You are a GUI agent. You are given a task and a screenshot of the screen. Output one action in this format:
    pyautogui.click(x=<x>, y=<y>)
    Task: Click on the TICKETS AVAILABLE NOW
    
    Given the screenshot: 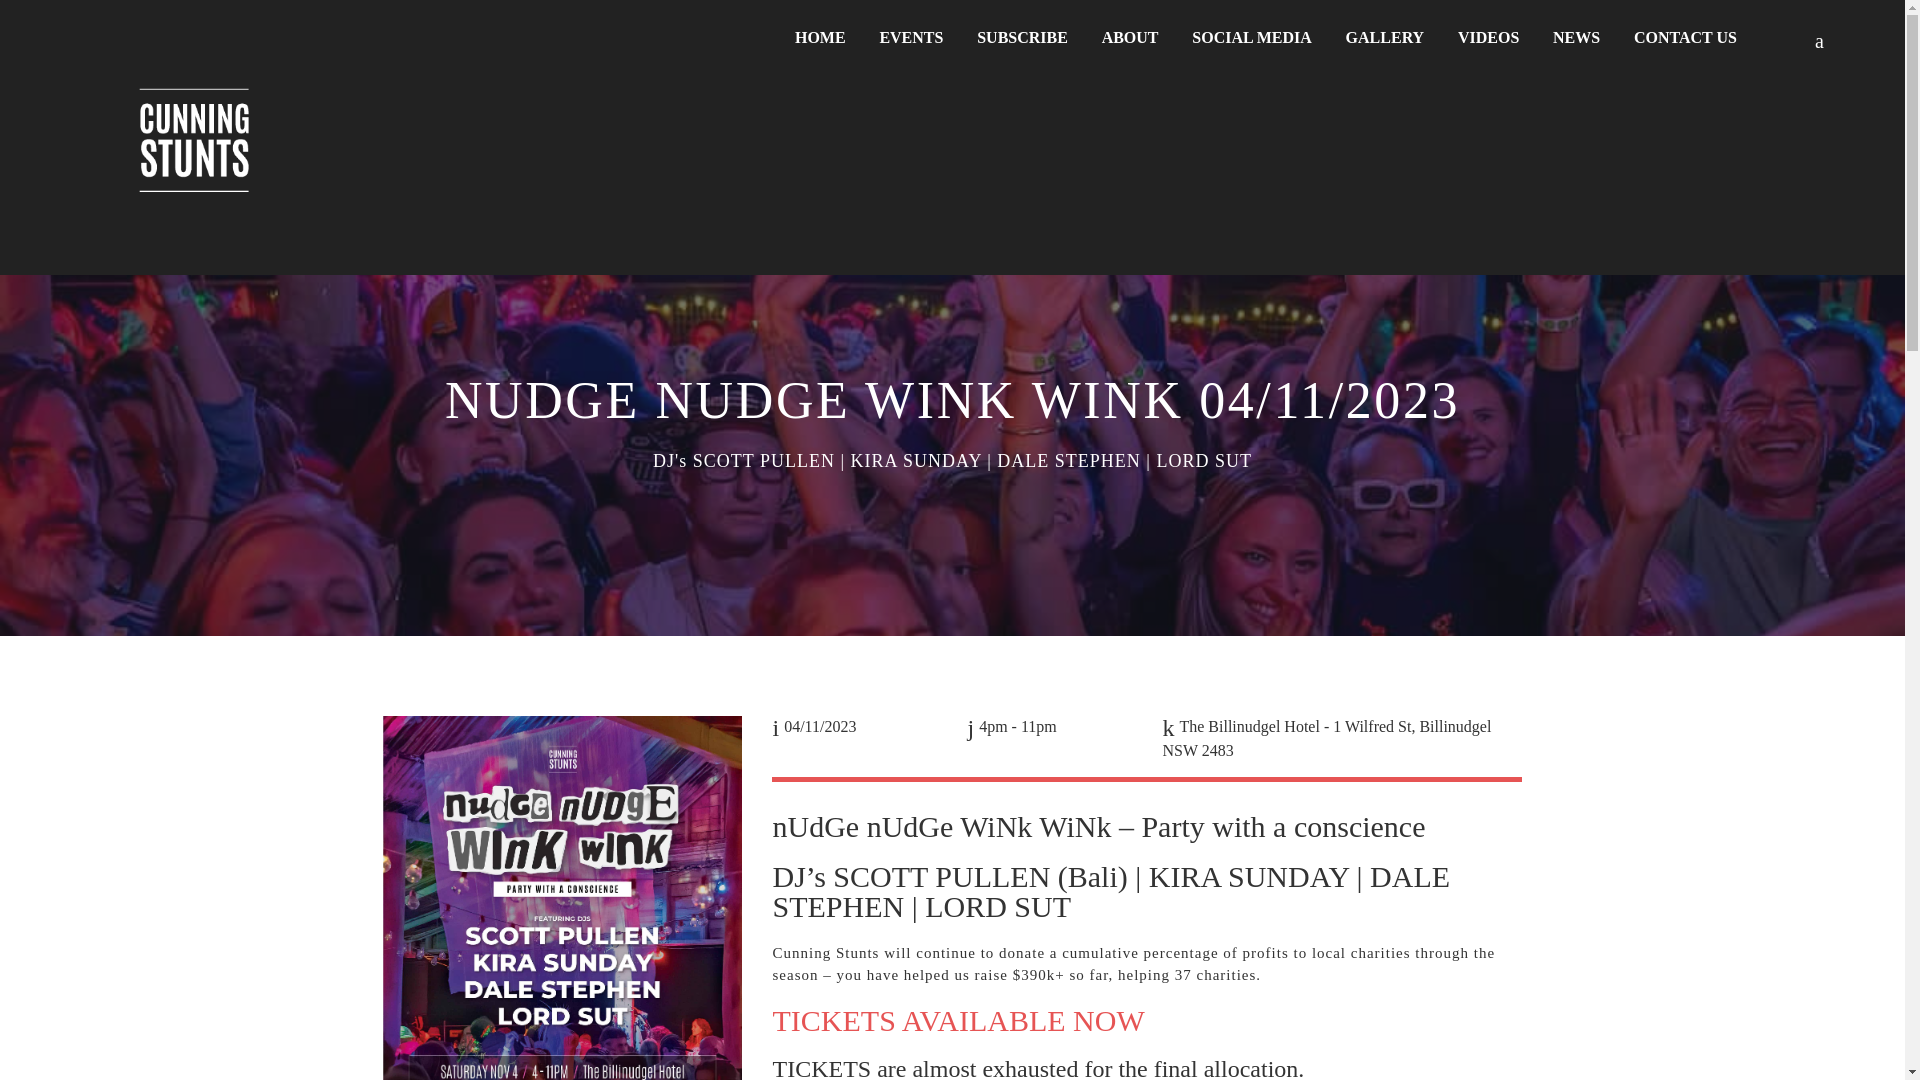 What is the action you would take?
    pyautogui.click(x=958, y=1020)
    